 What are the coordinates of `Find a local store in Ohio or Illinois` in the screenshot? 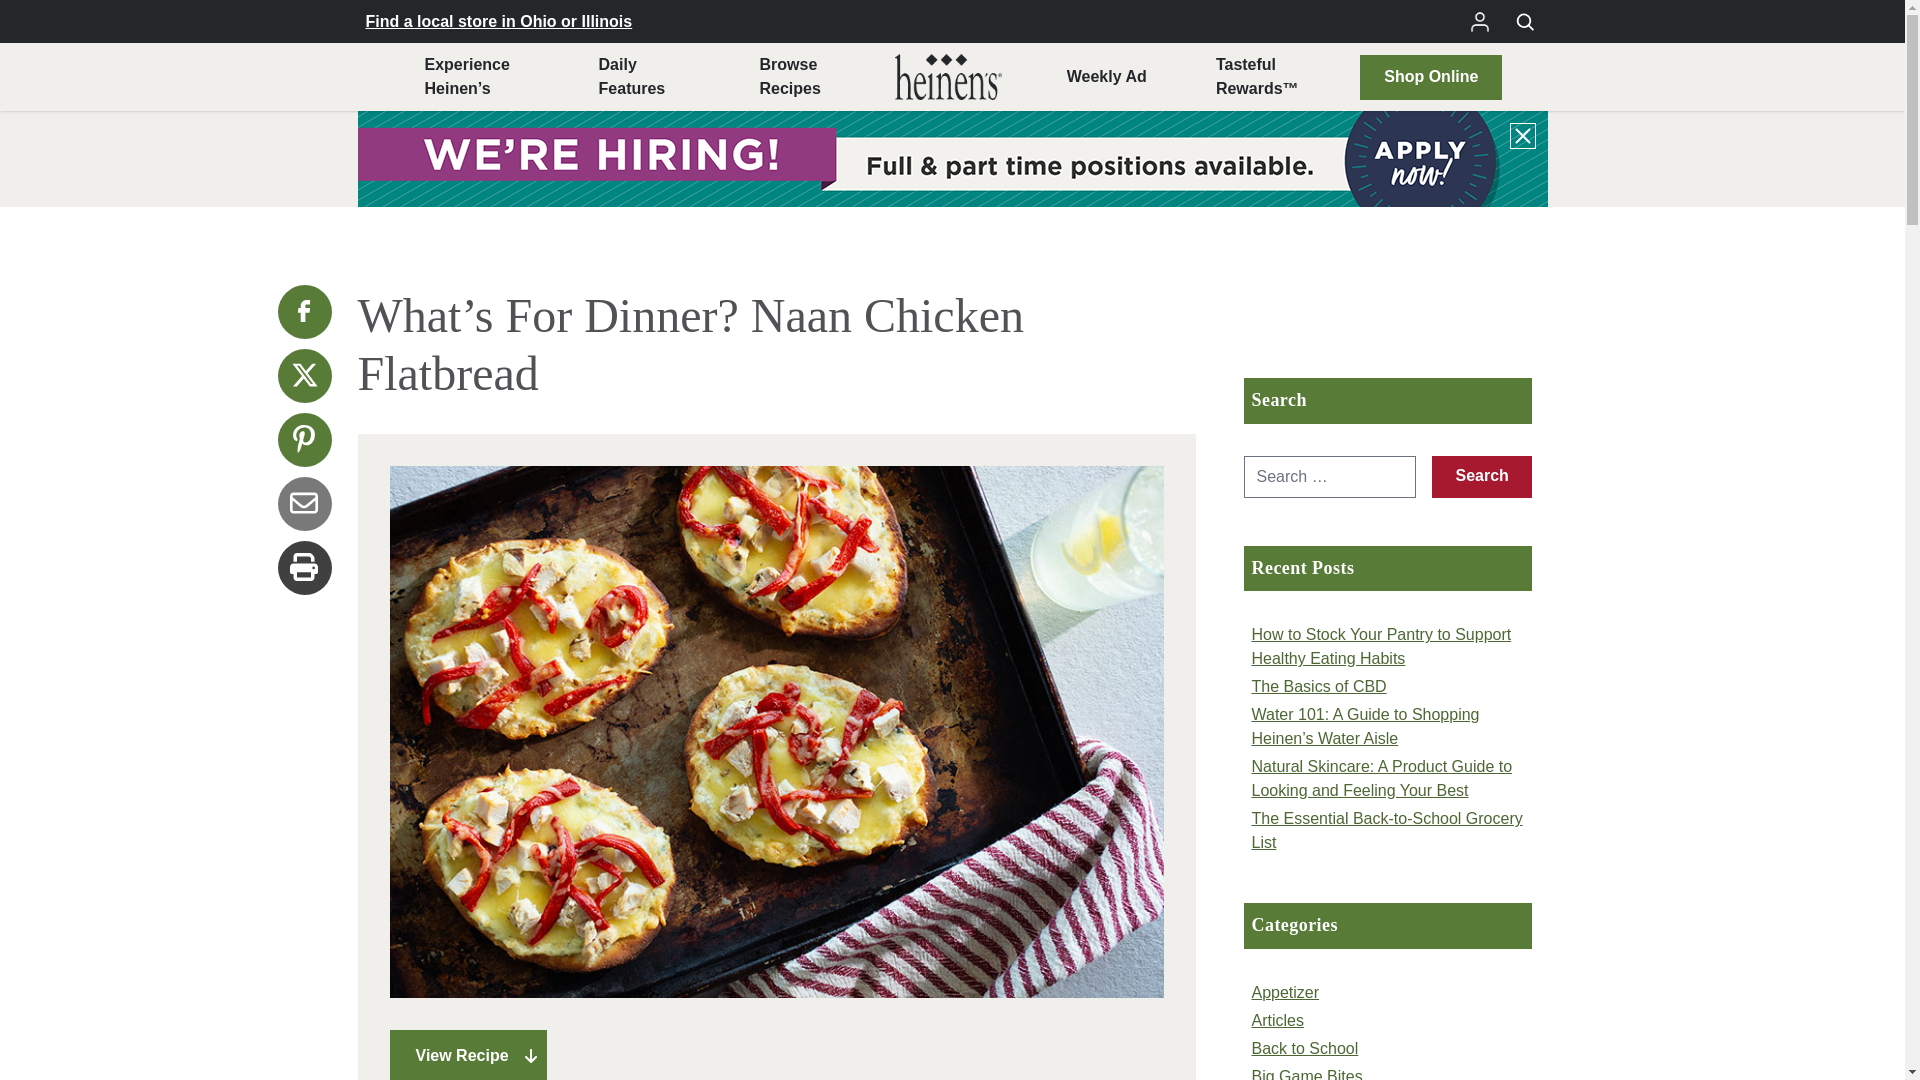 It's located at (1107, 77).